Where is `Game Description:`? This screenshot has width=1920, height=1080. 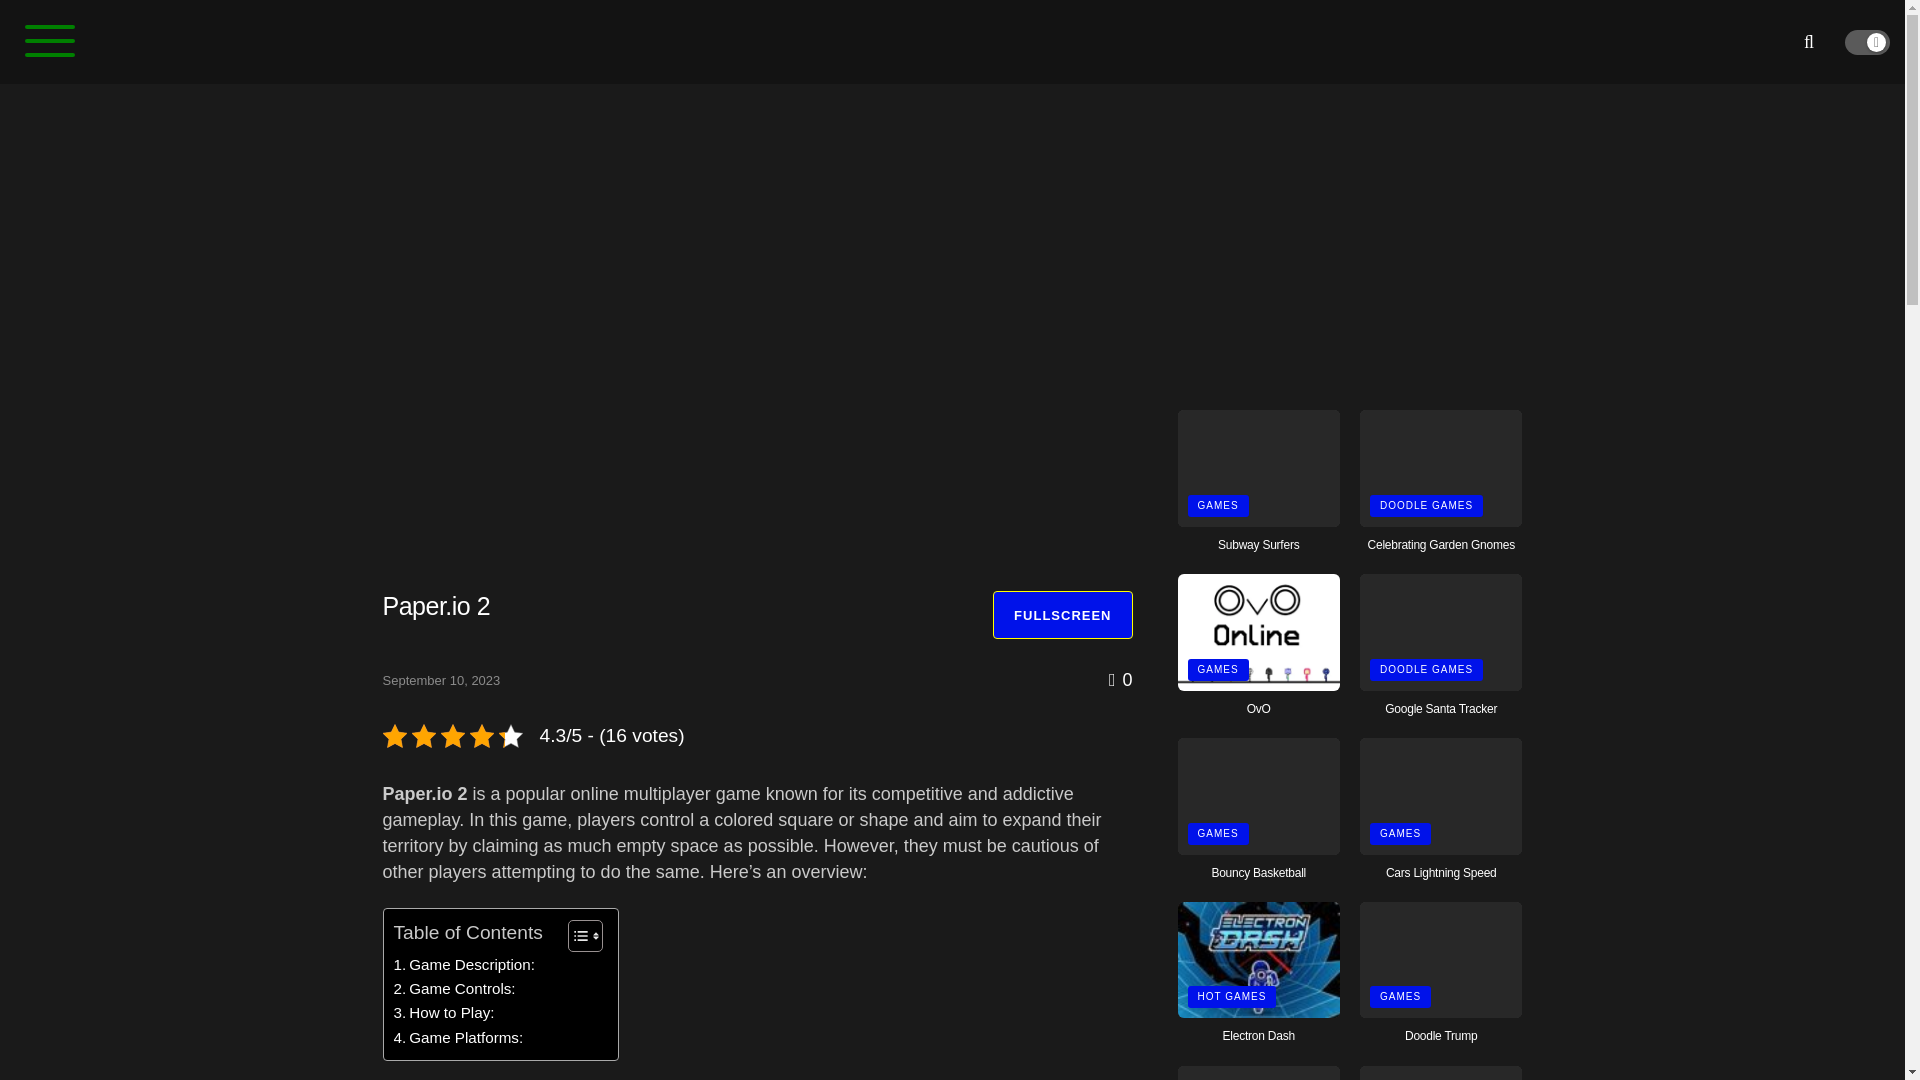 Game Description: is located at coordinates (464, 964).